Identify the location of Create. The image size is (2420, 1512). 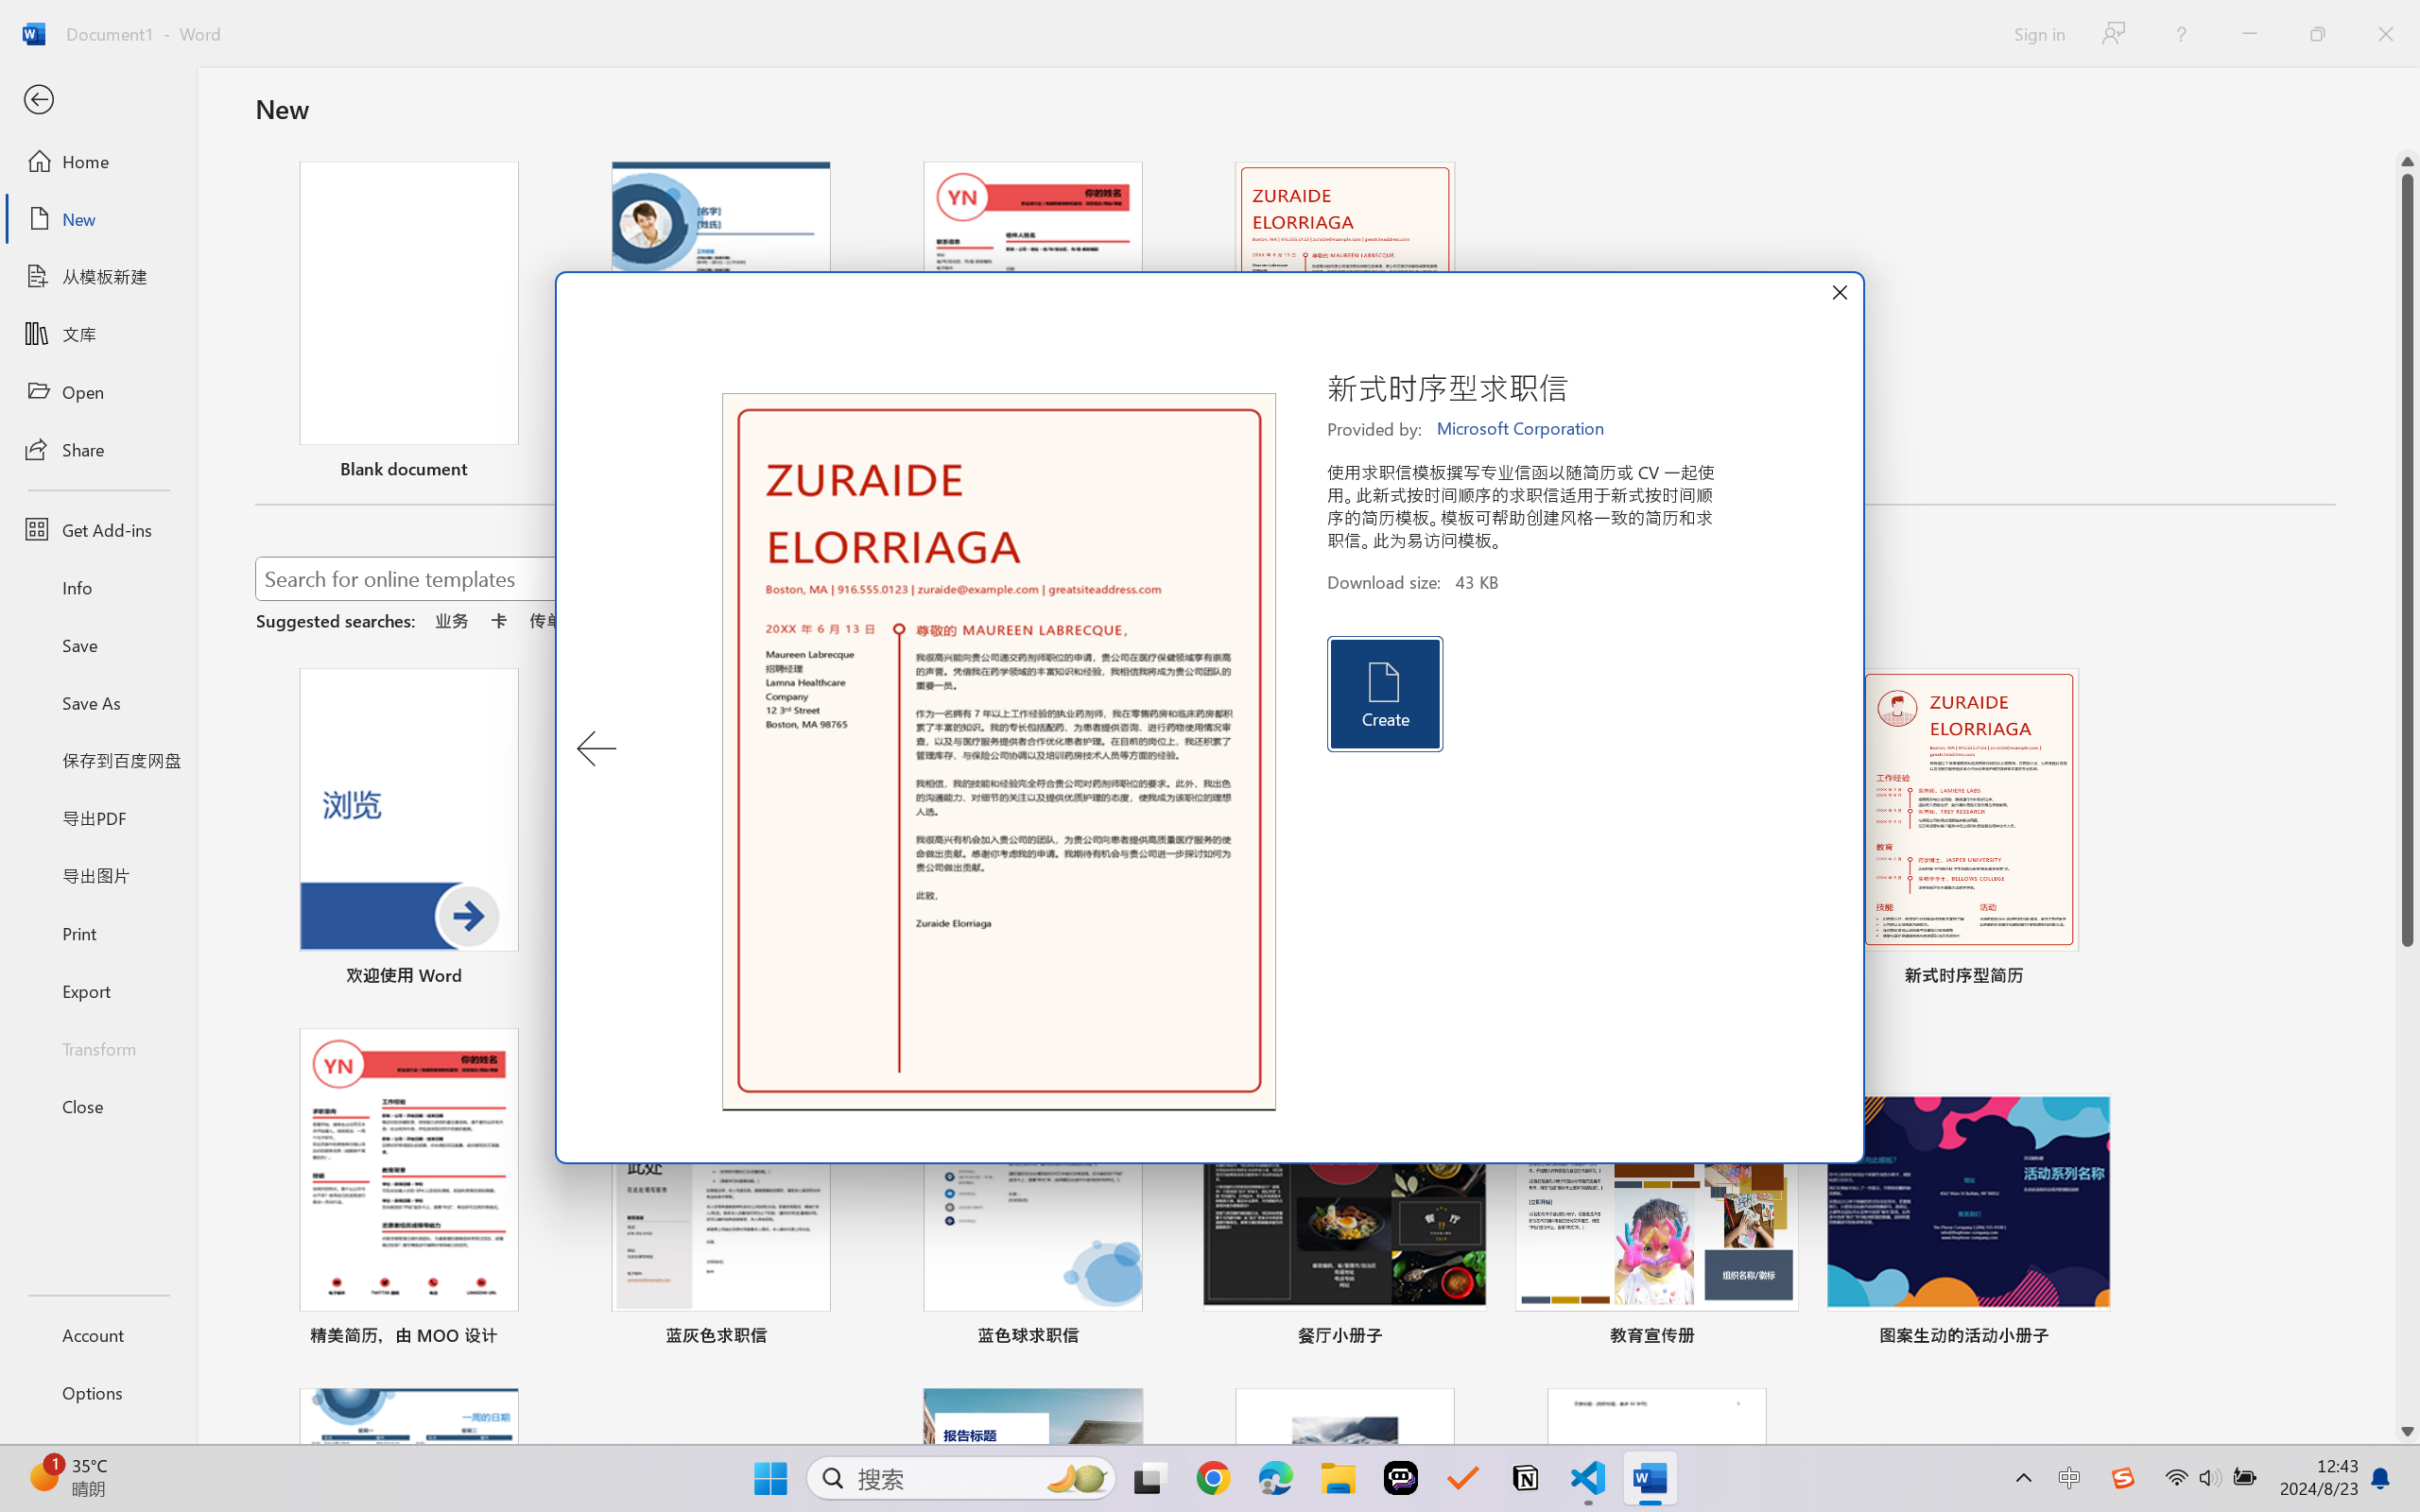
(1384, 694).